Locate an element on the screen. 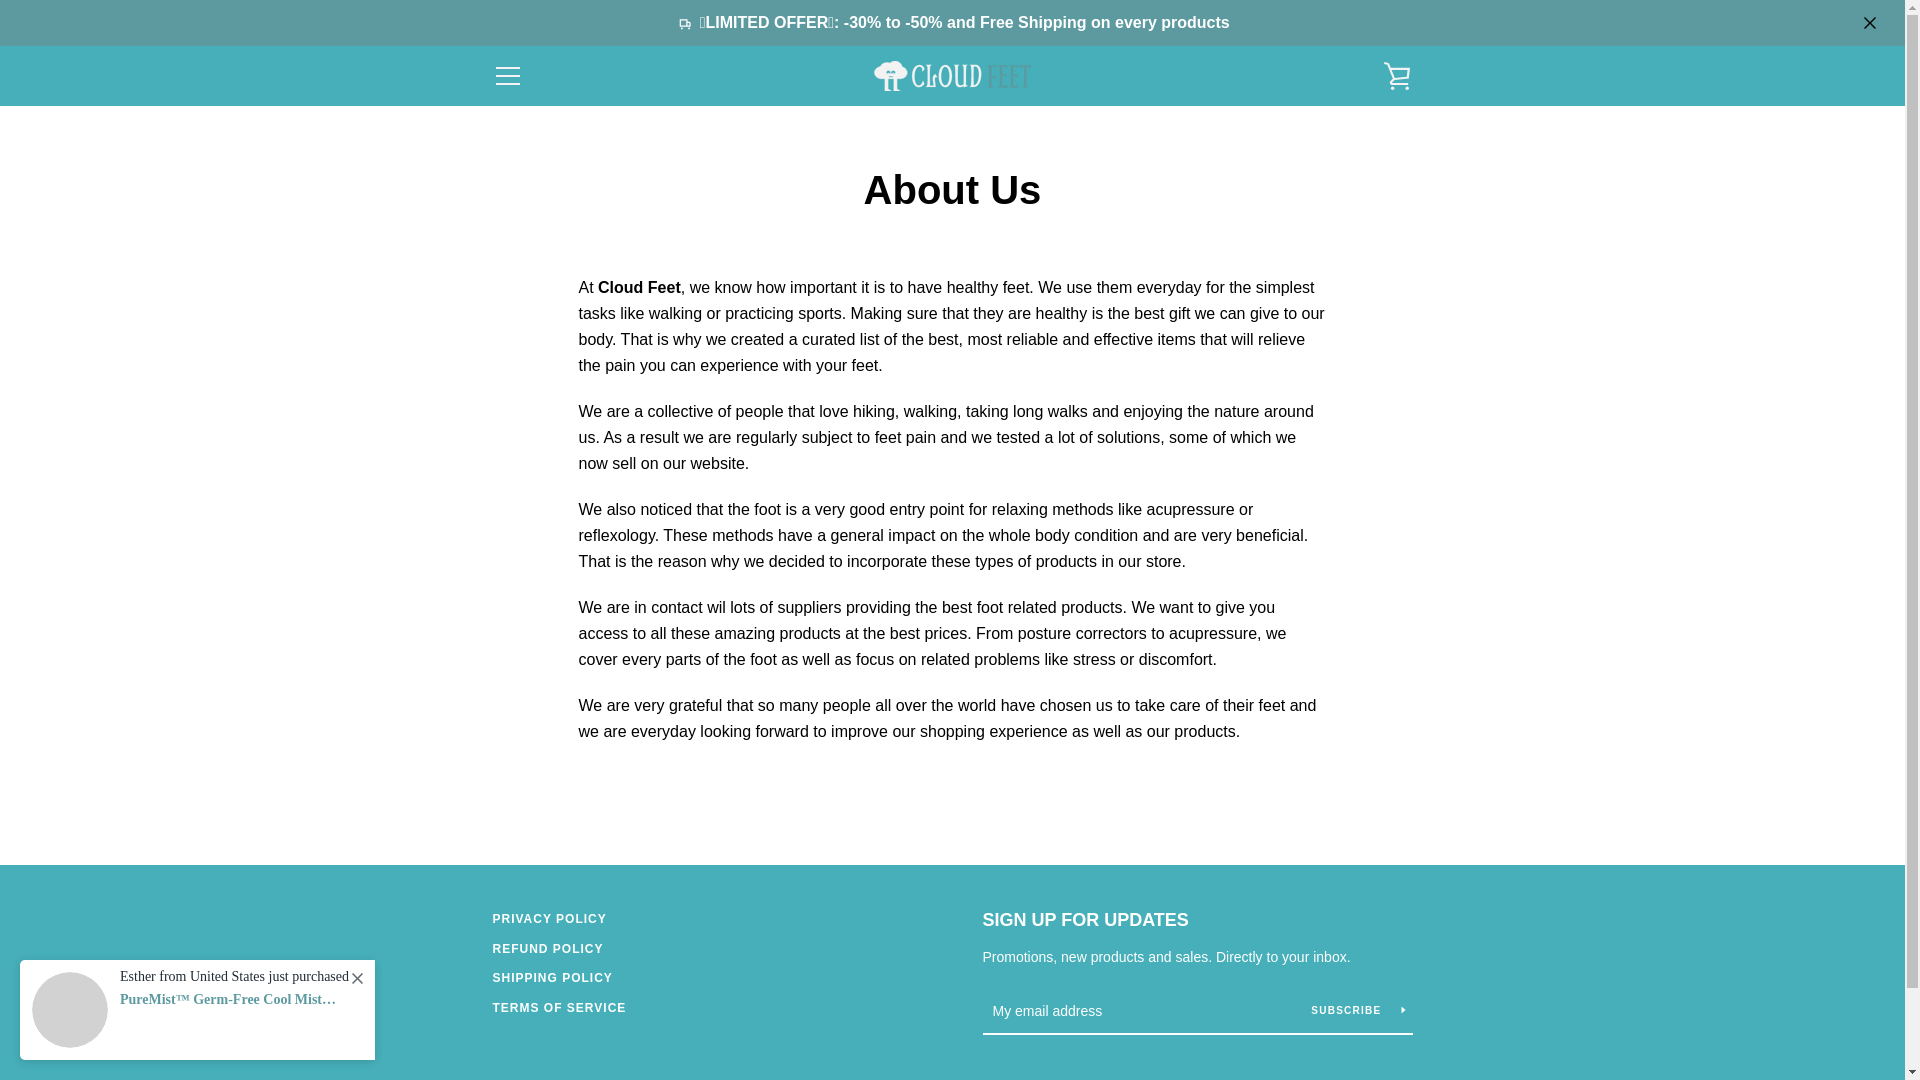 The width and height of the screenshot is (1920, 1080). SUBSCRIBE is located at coordinates (1357, 1010).